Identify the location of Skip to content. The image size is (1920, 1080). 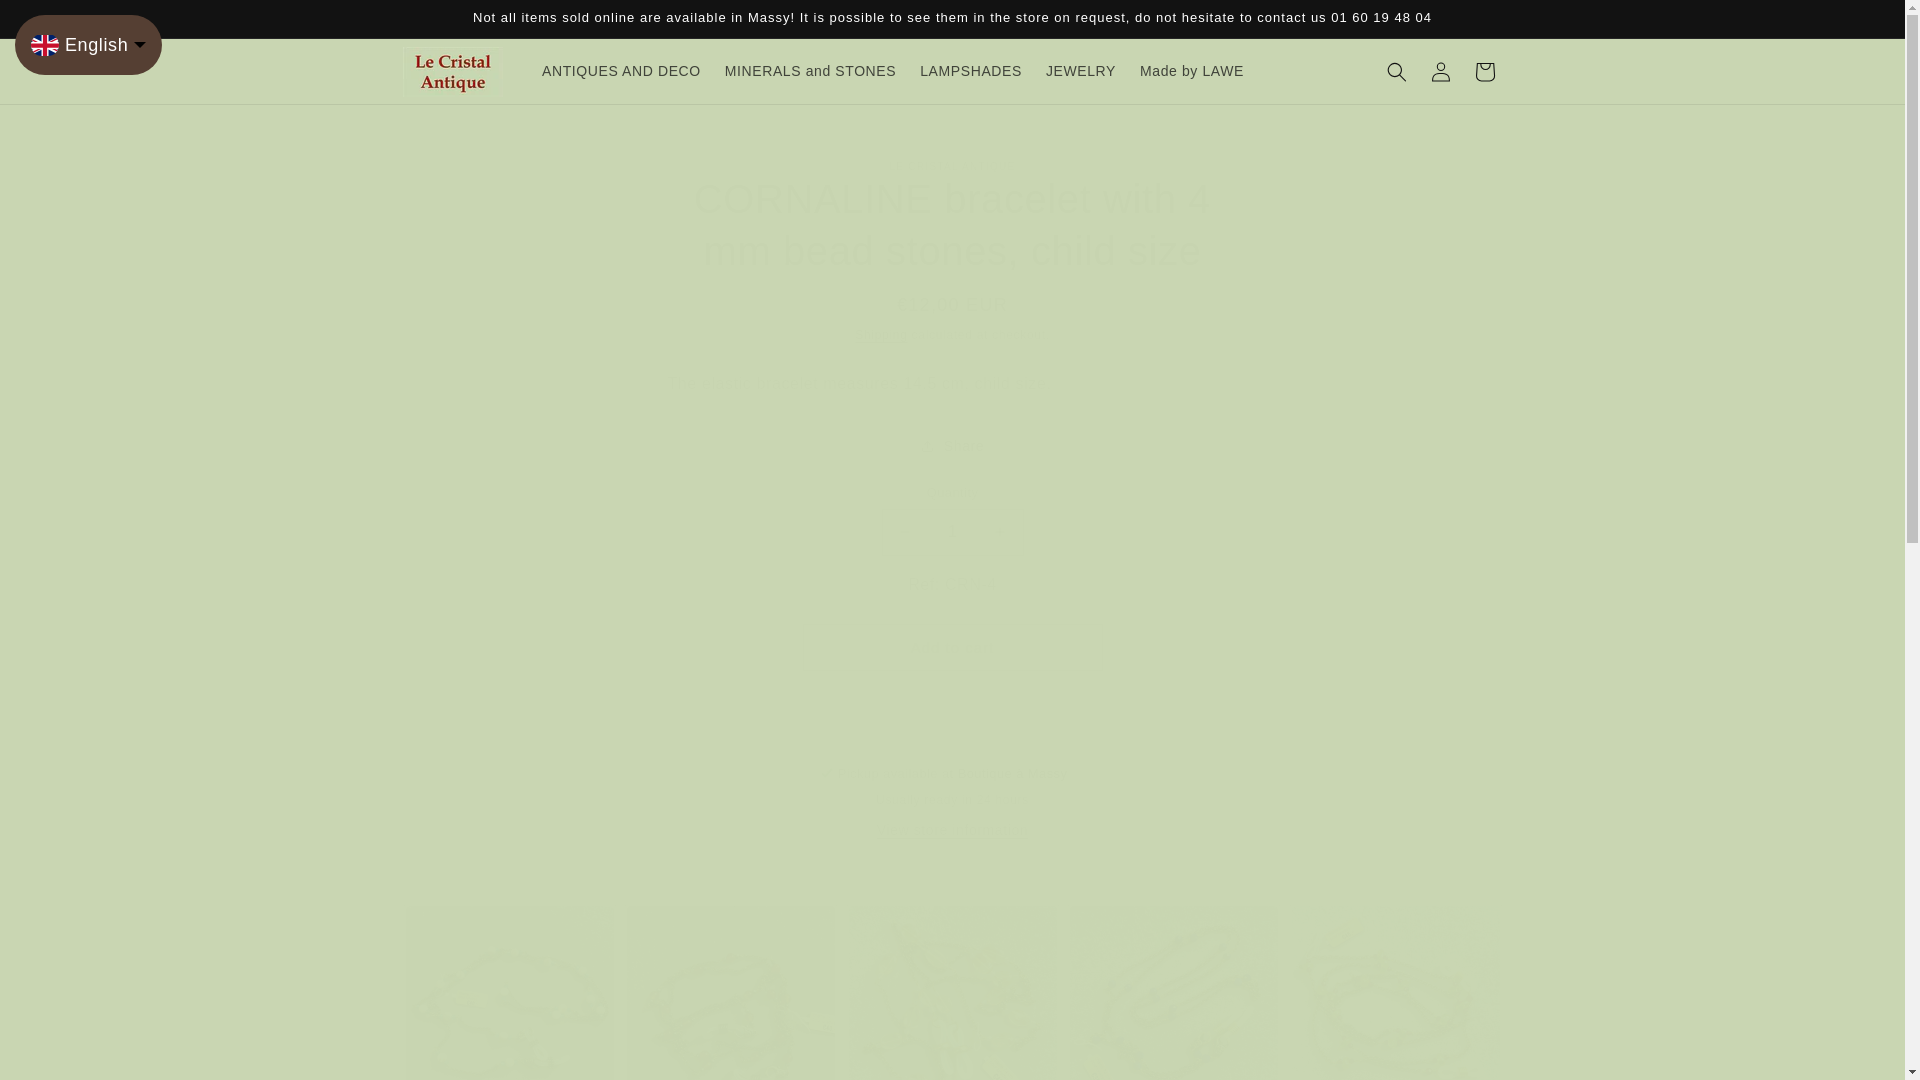
(60, 23).